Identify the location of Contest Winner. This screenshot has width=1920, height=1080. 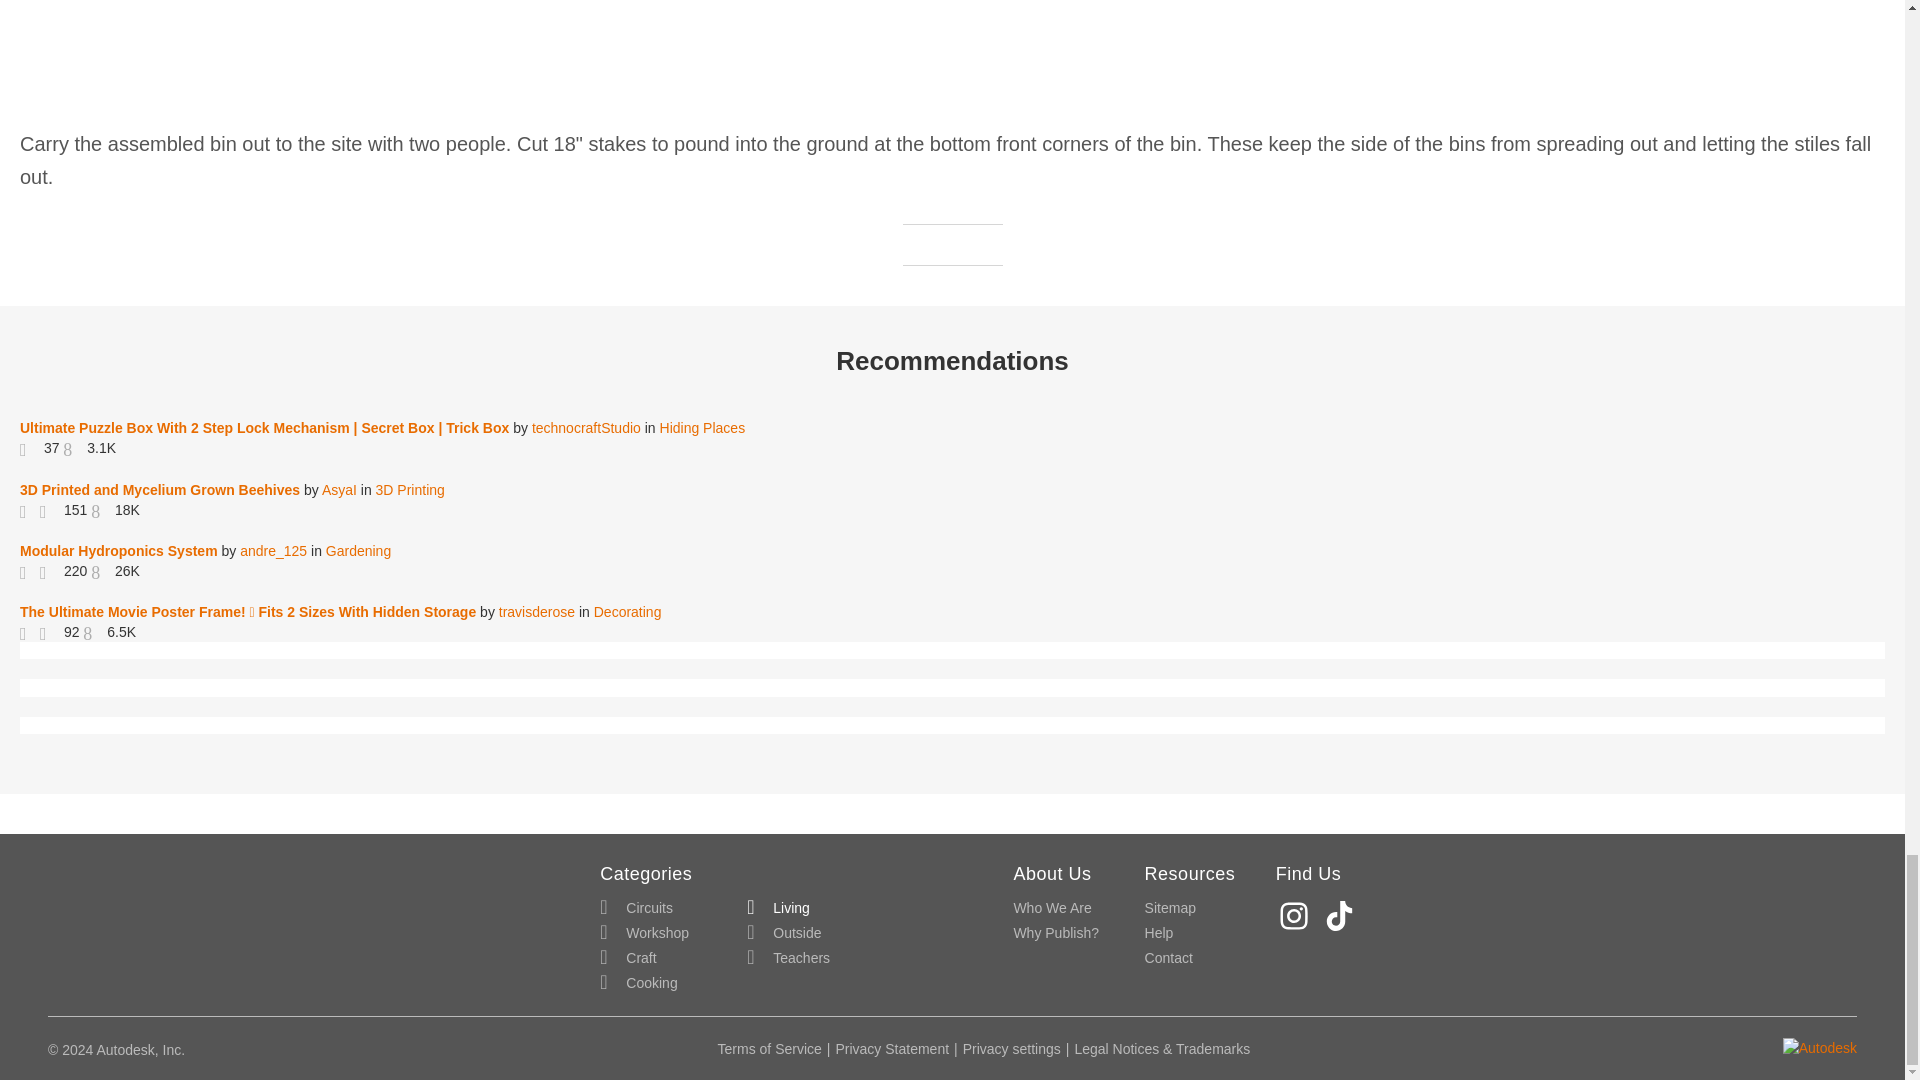
(30, 632).